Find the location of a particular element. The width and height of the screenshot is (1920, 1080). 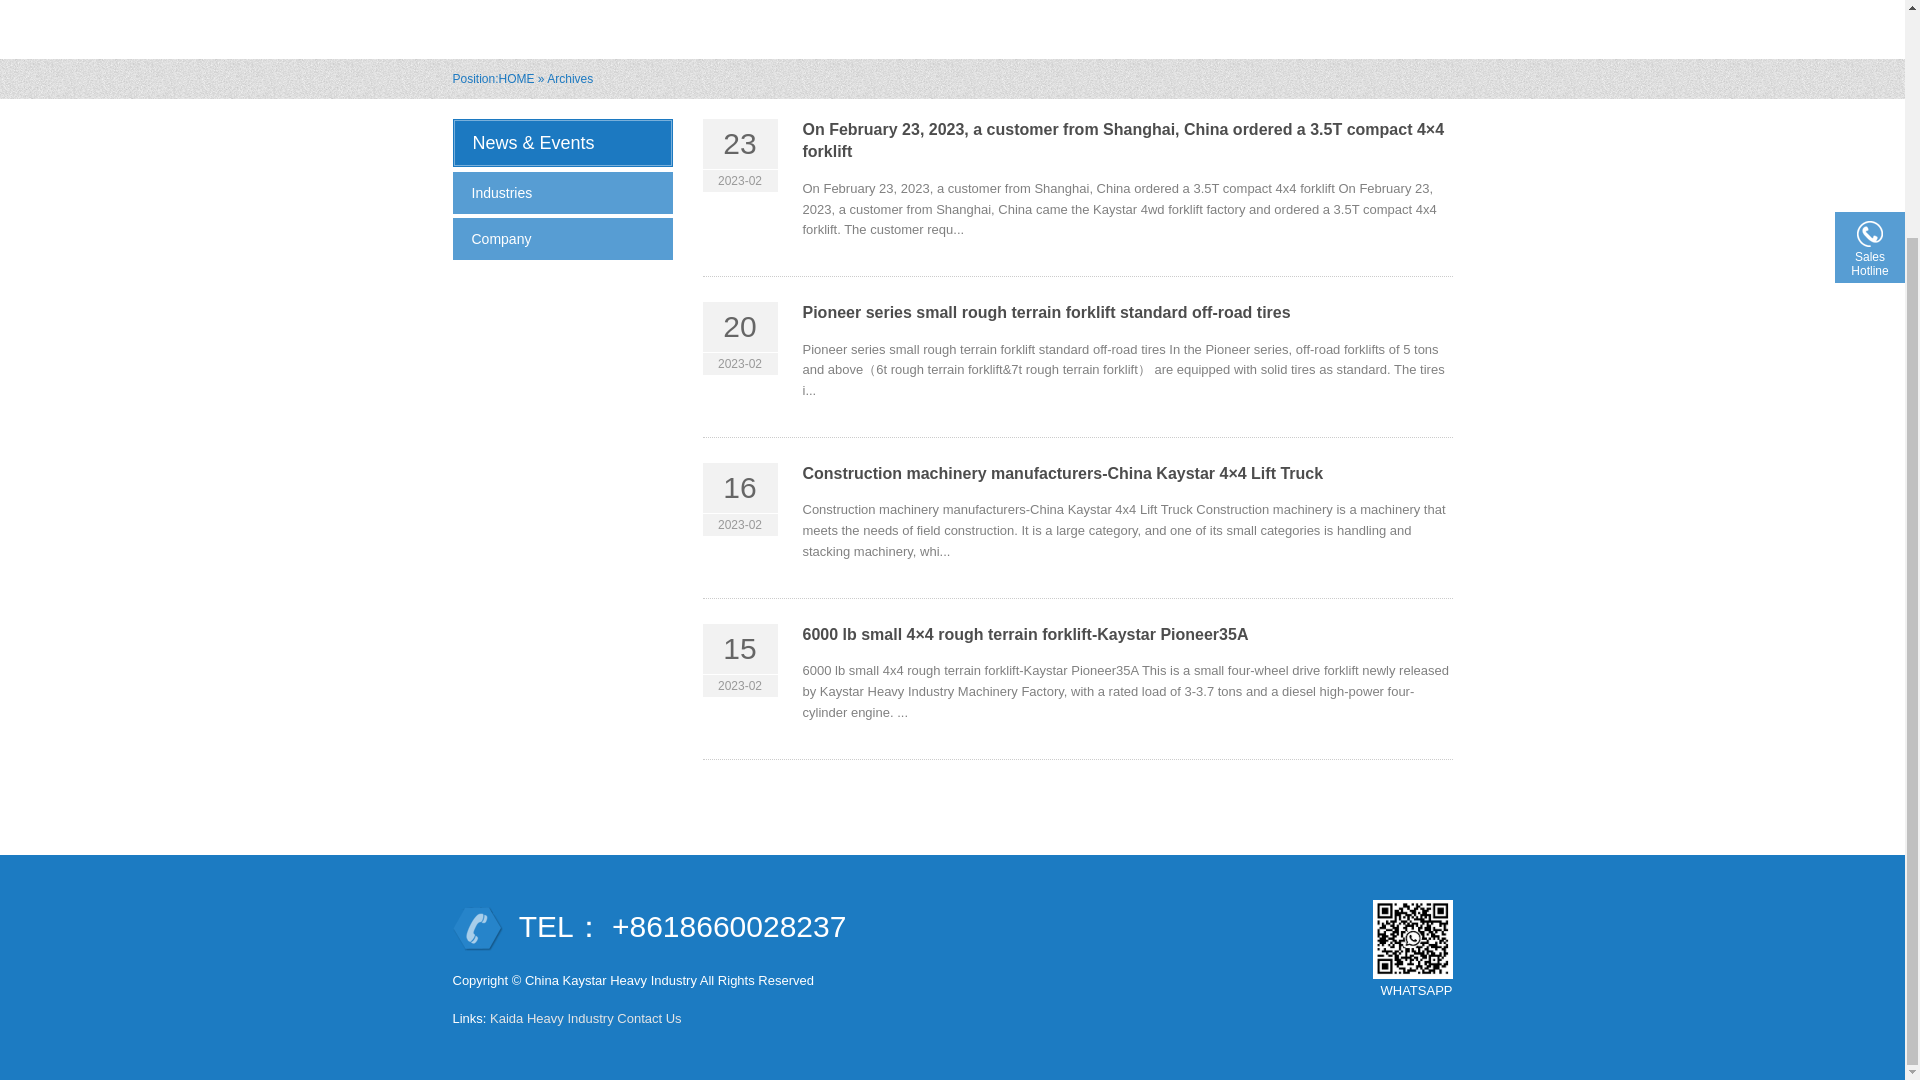

Company is located at coordinates (562, 239).